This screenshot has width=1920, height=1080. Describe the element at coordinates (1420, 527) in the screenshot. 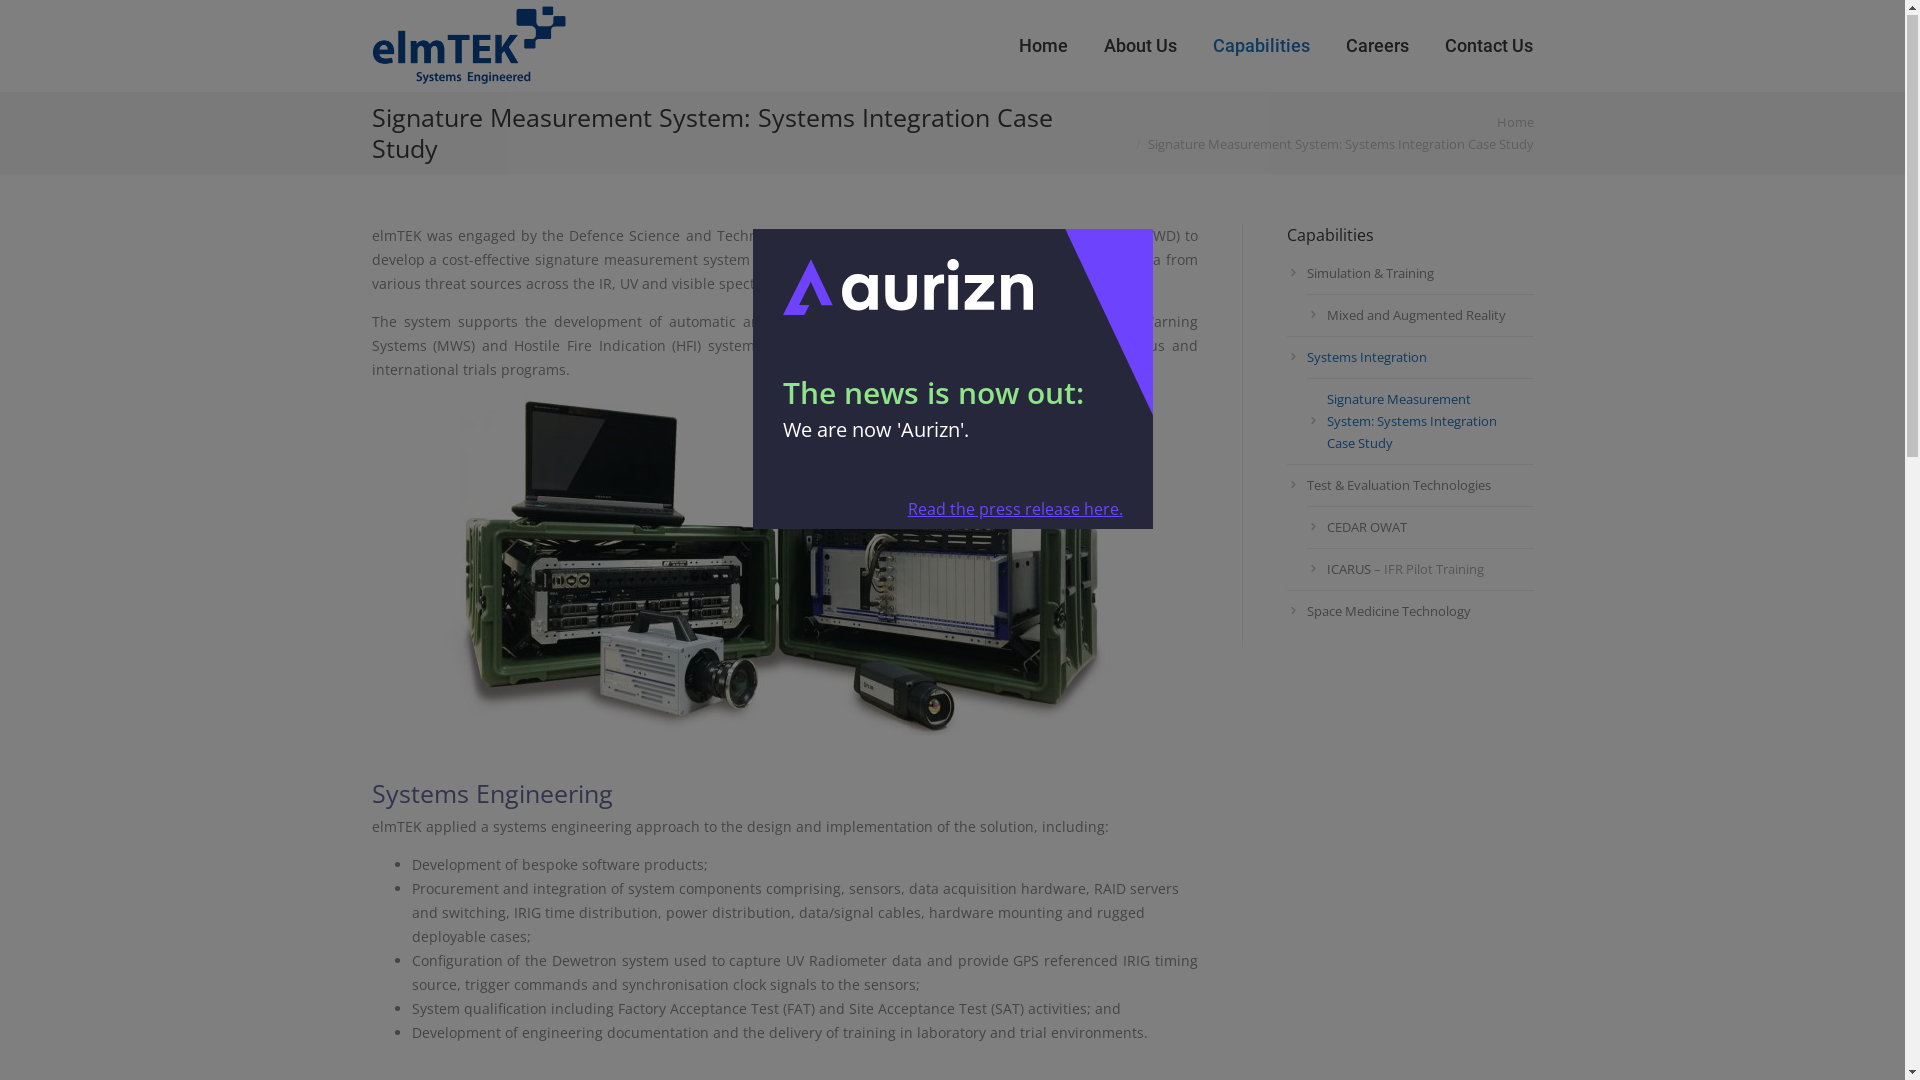

I see `CEDAR OWAT` at that location.